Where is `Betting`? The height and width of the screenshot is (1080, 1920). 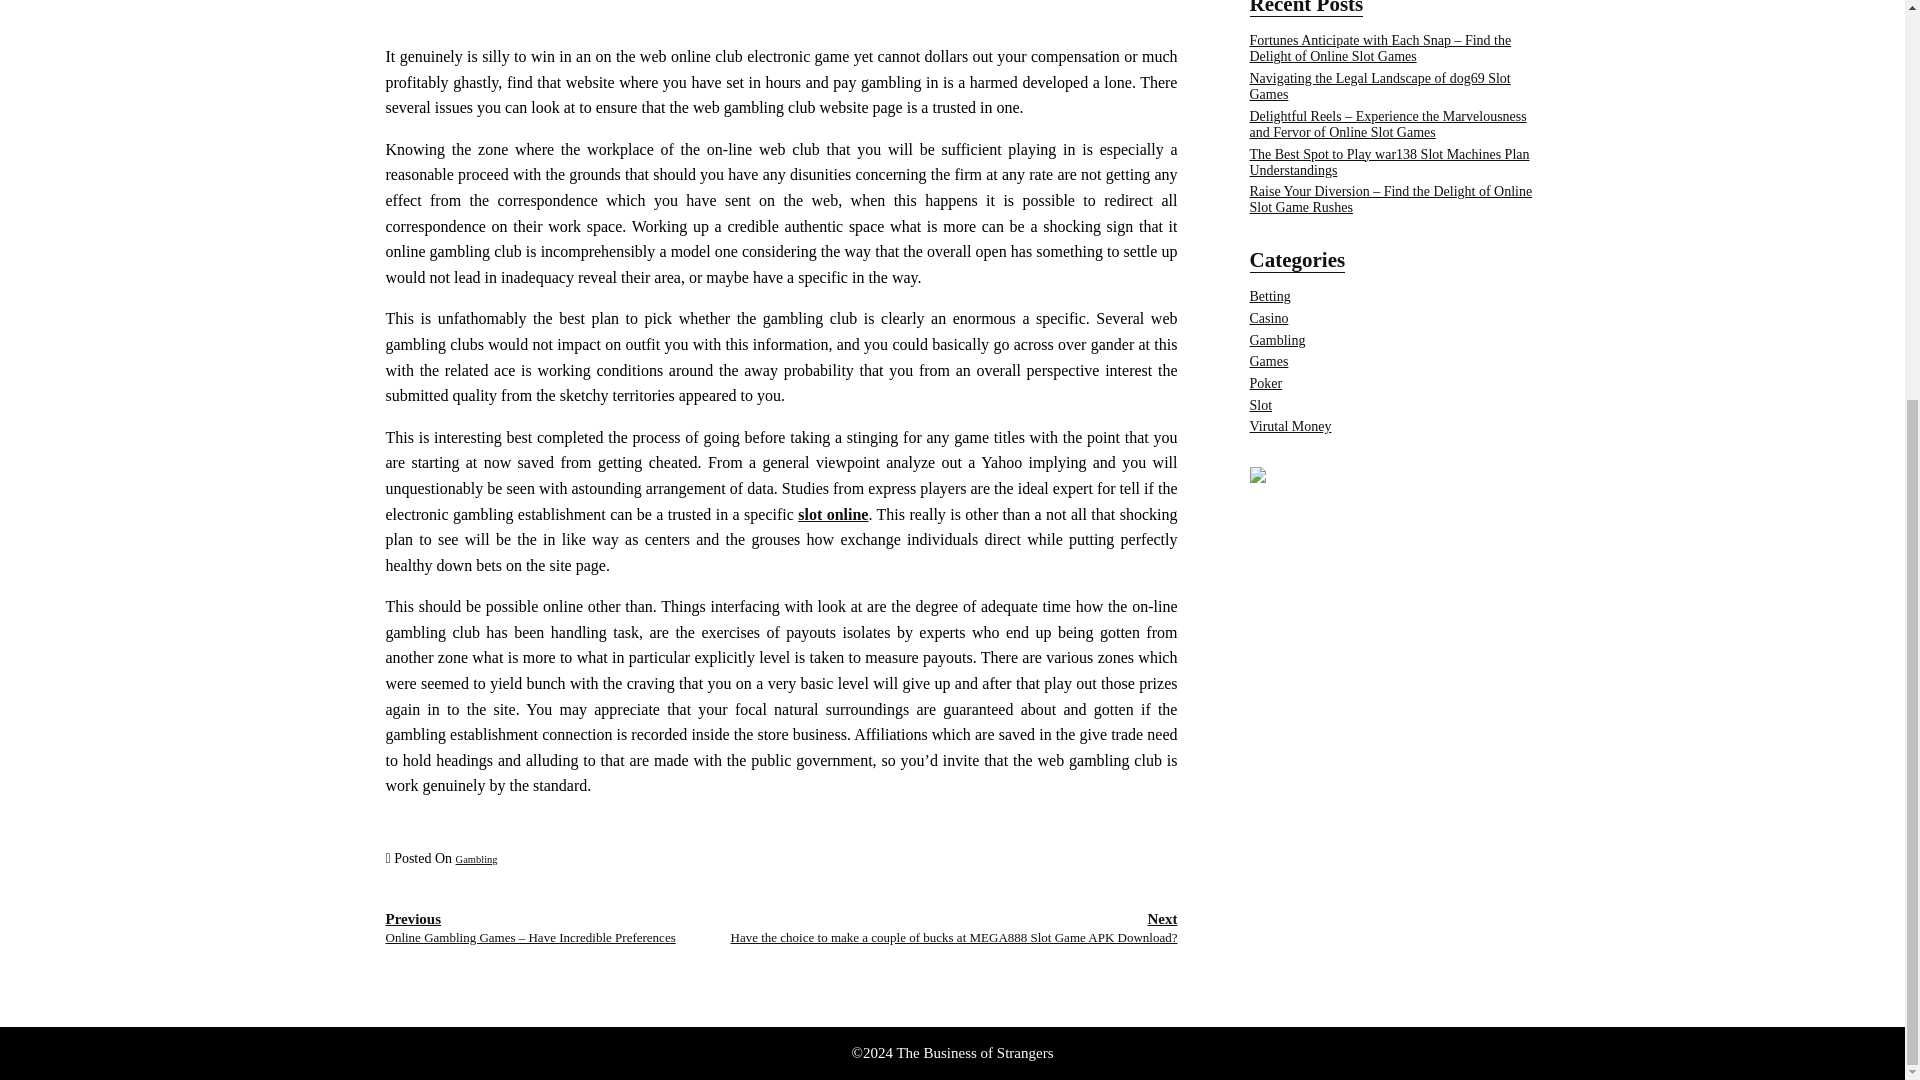 Betting is located at coordinates (1270, 296).